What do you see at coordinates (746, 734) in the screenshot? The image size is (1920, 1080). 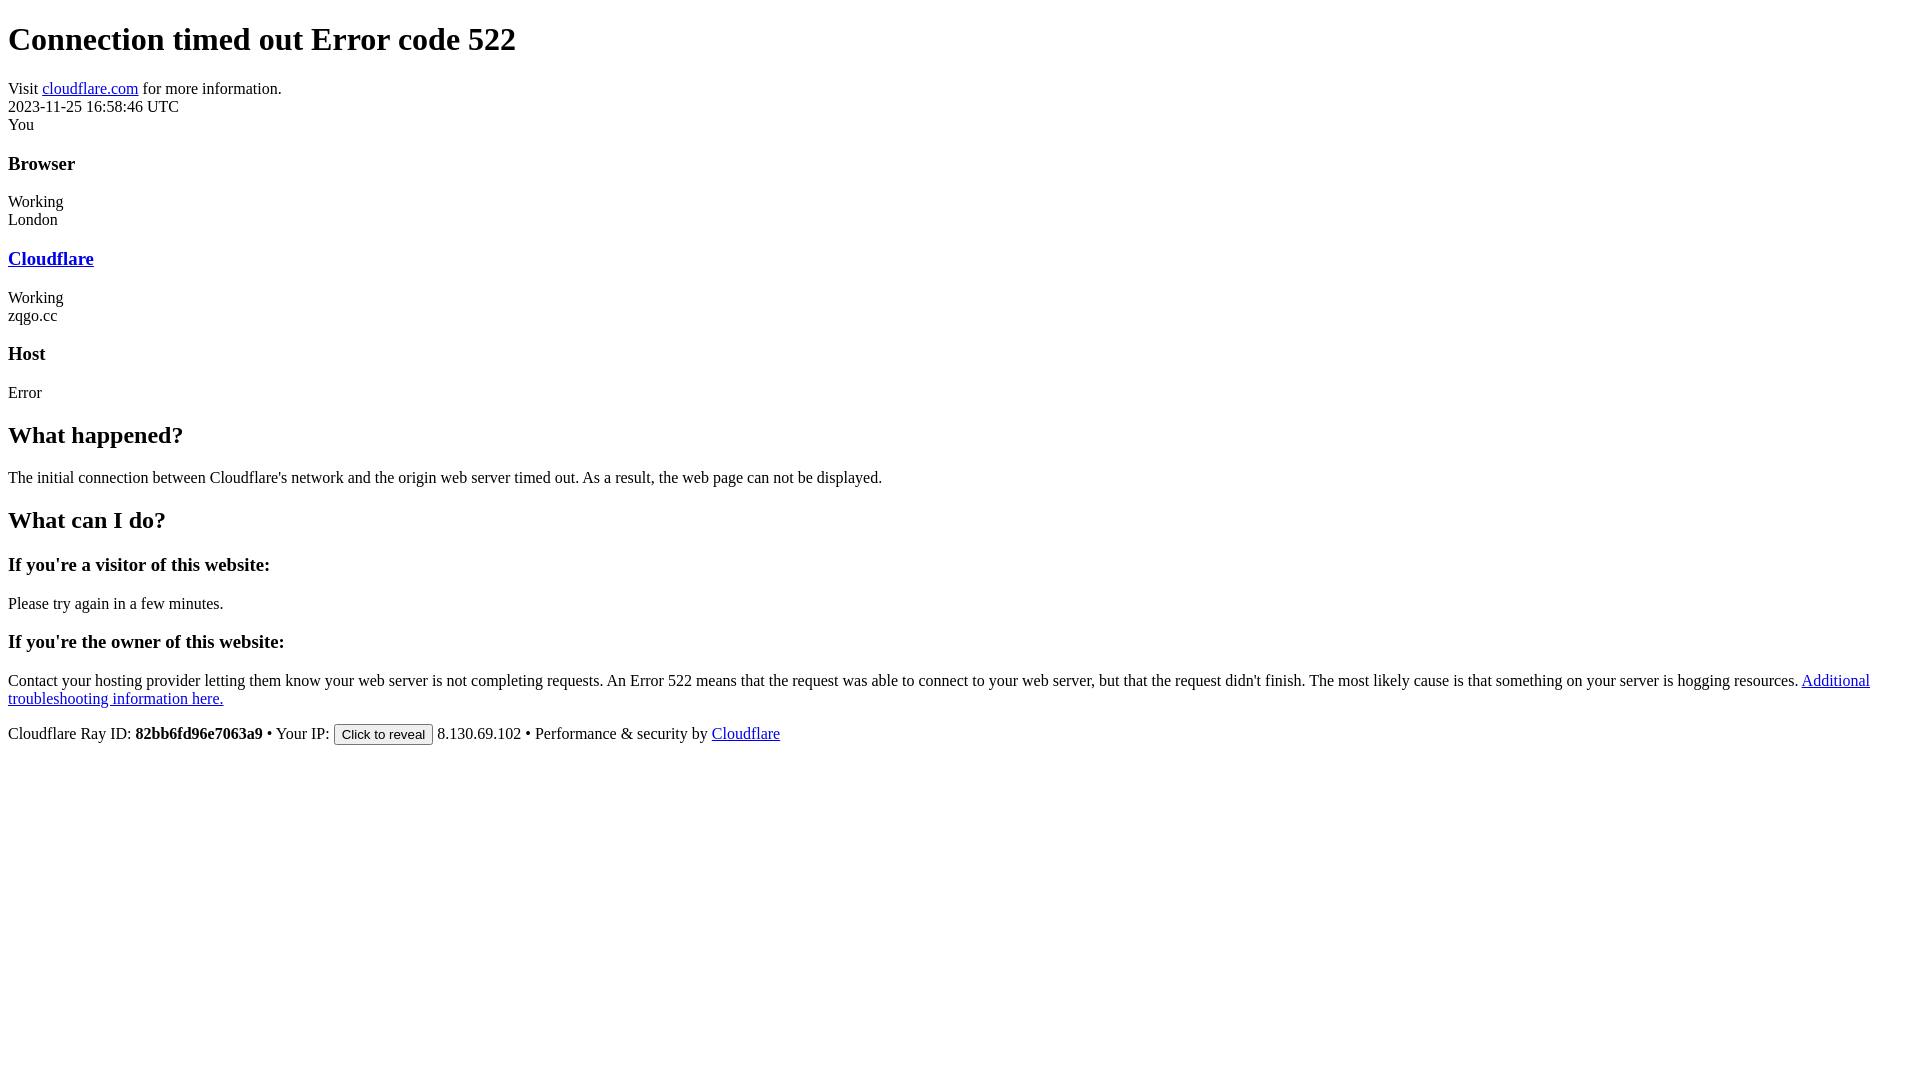 I see `Cloudflare` at bounding box center [746, 734].